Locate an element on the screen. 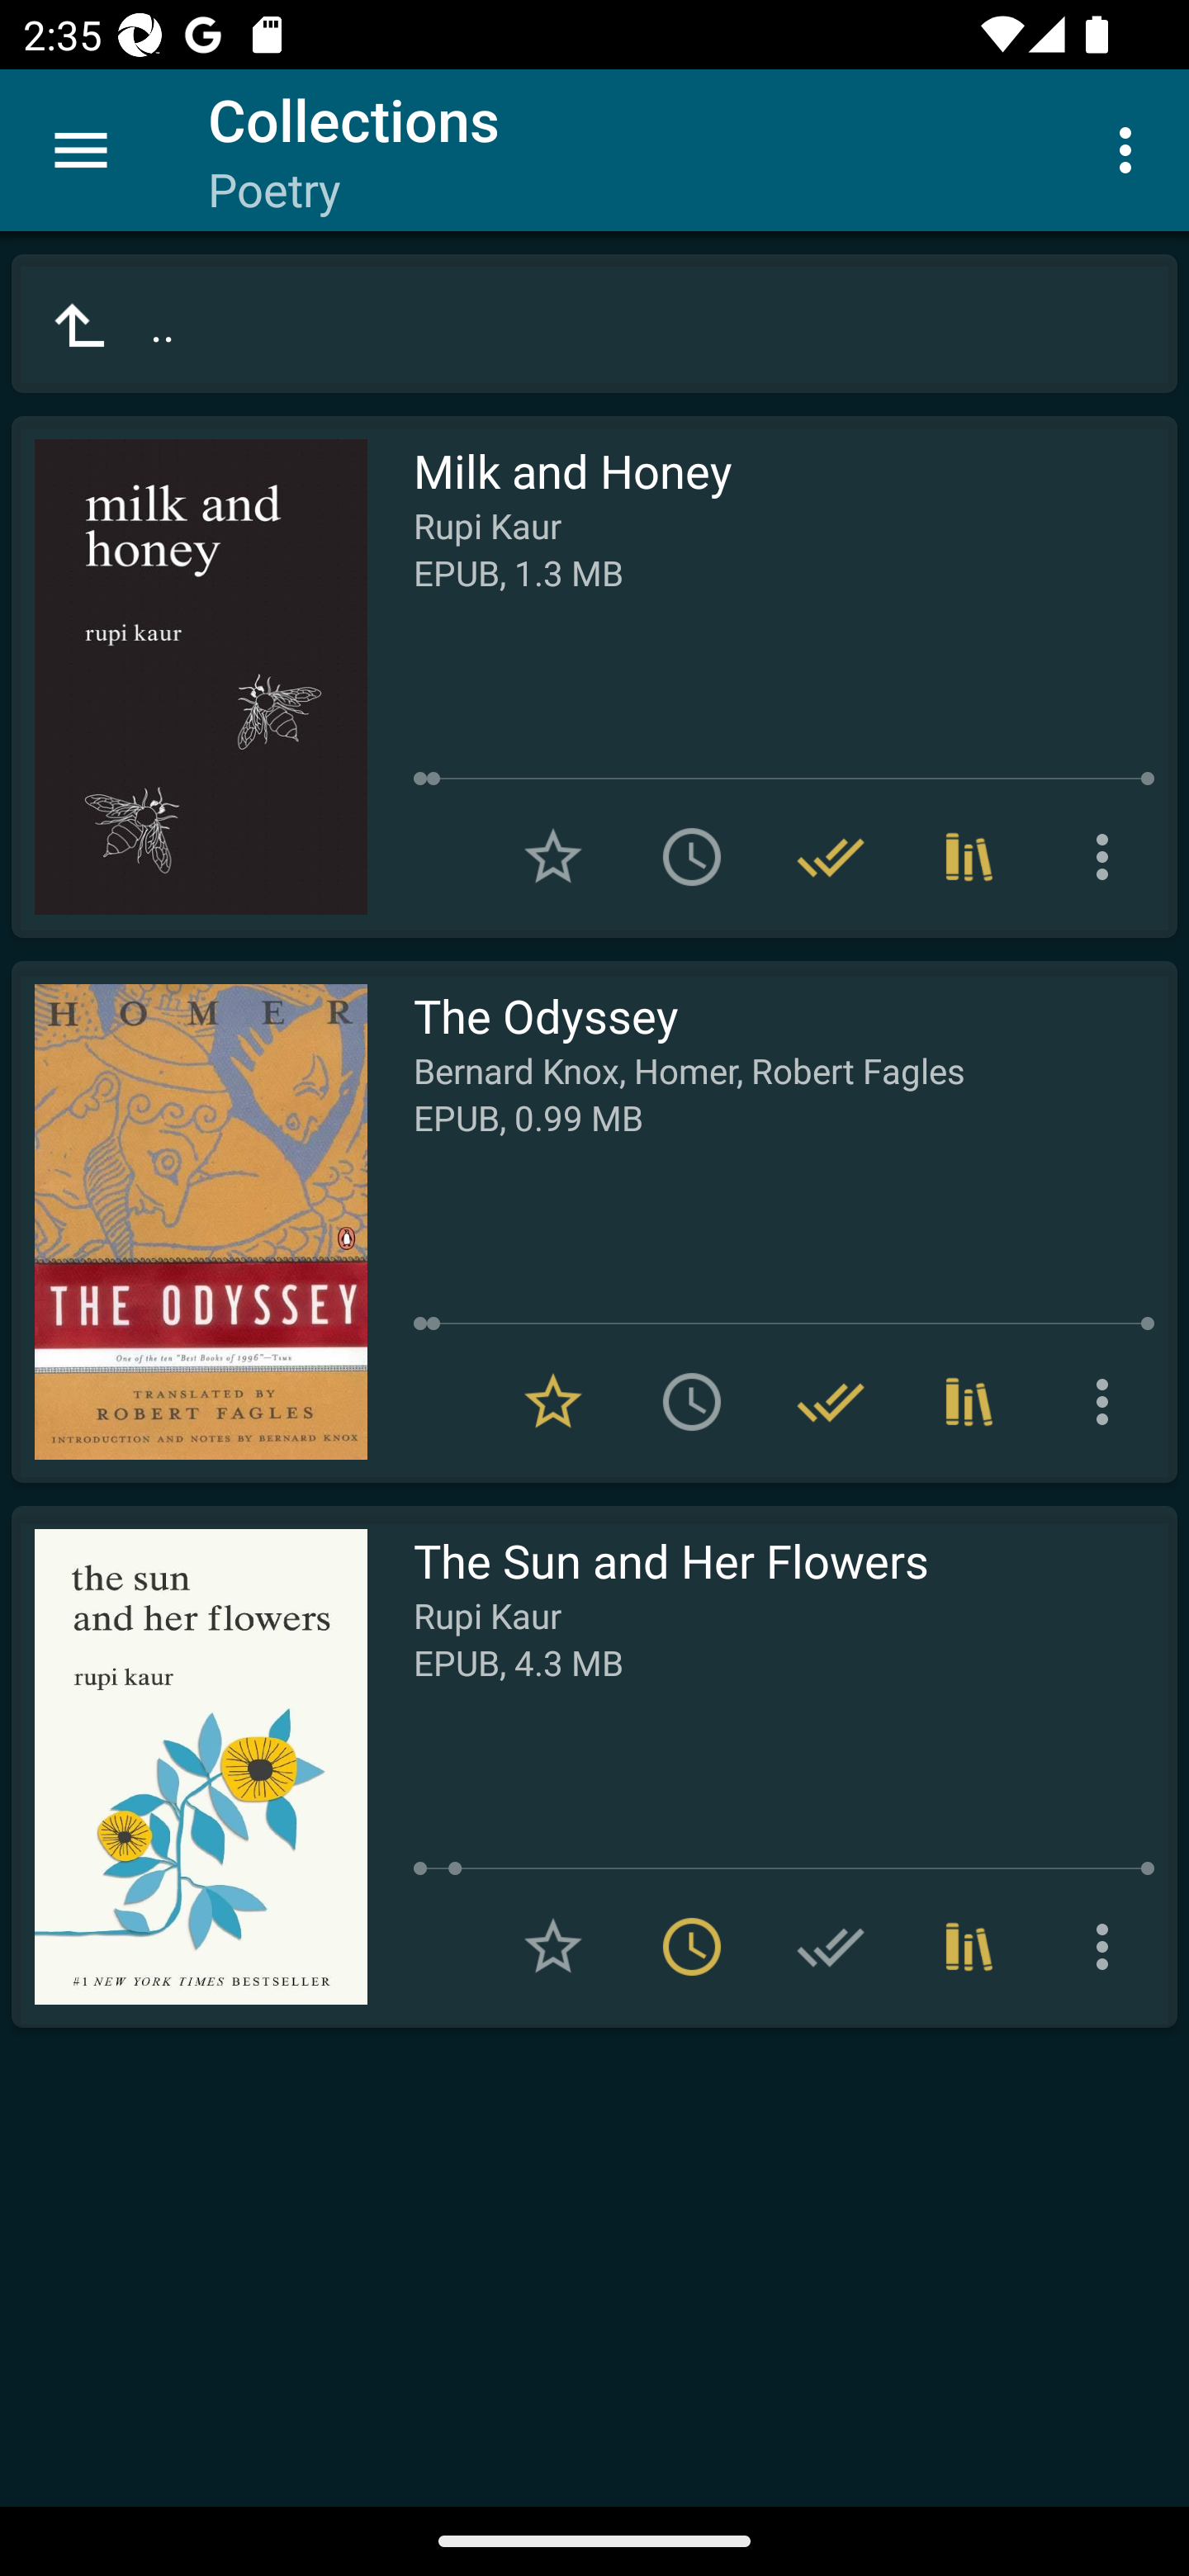  Remove from Have read is located at coordinates (831, 857).